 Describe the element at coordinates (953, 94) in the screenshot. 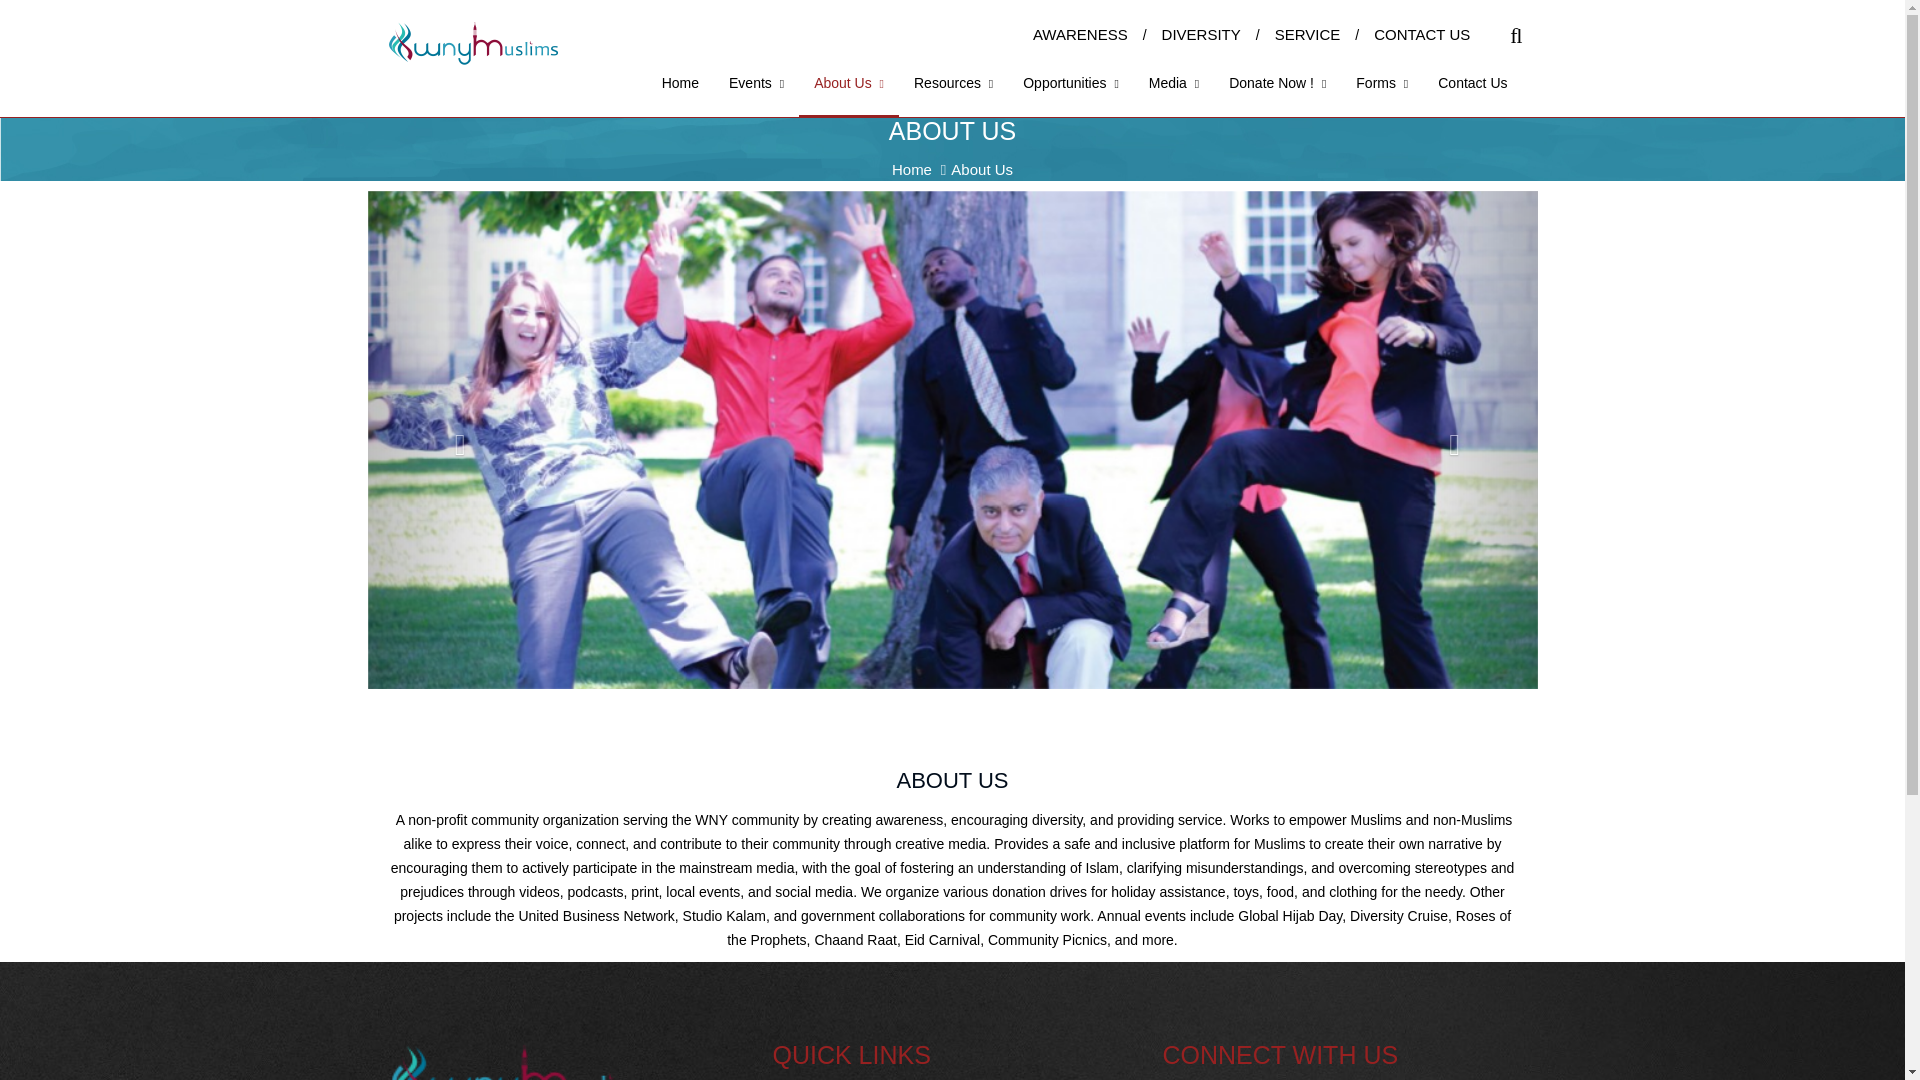

I see `Resources` at that location.